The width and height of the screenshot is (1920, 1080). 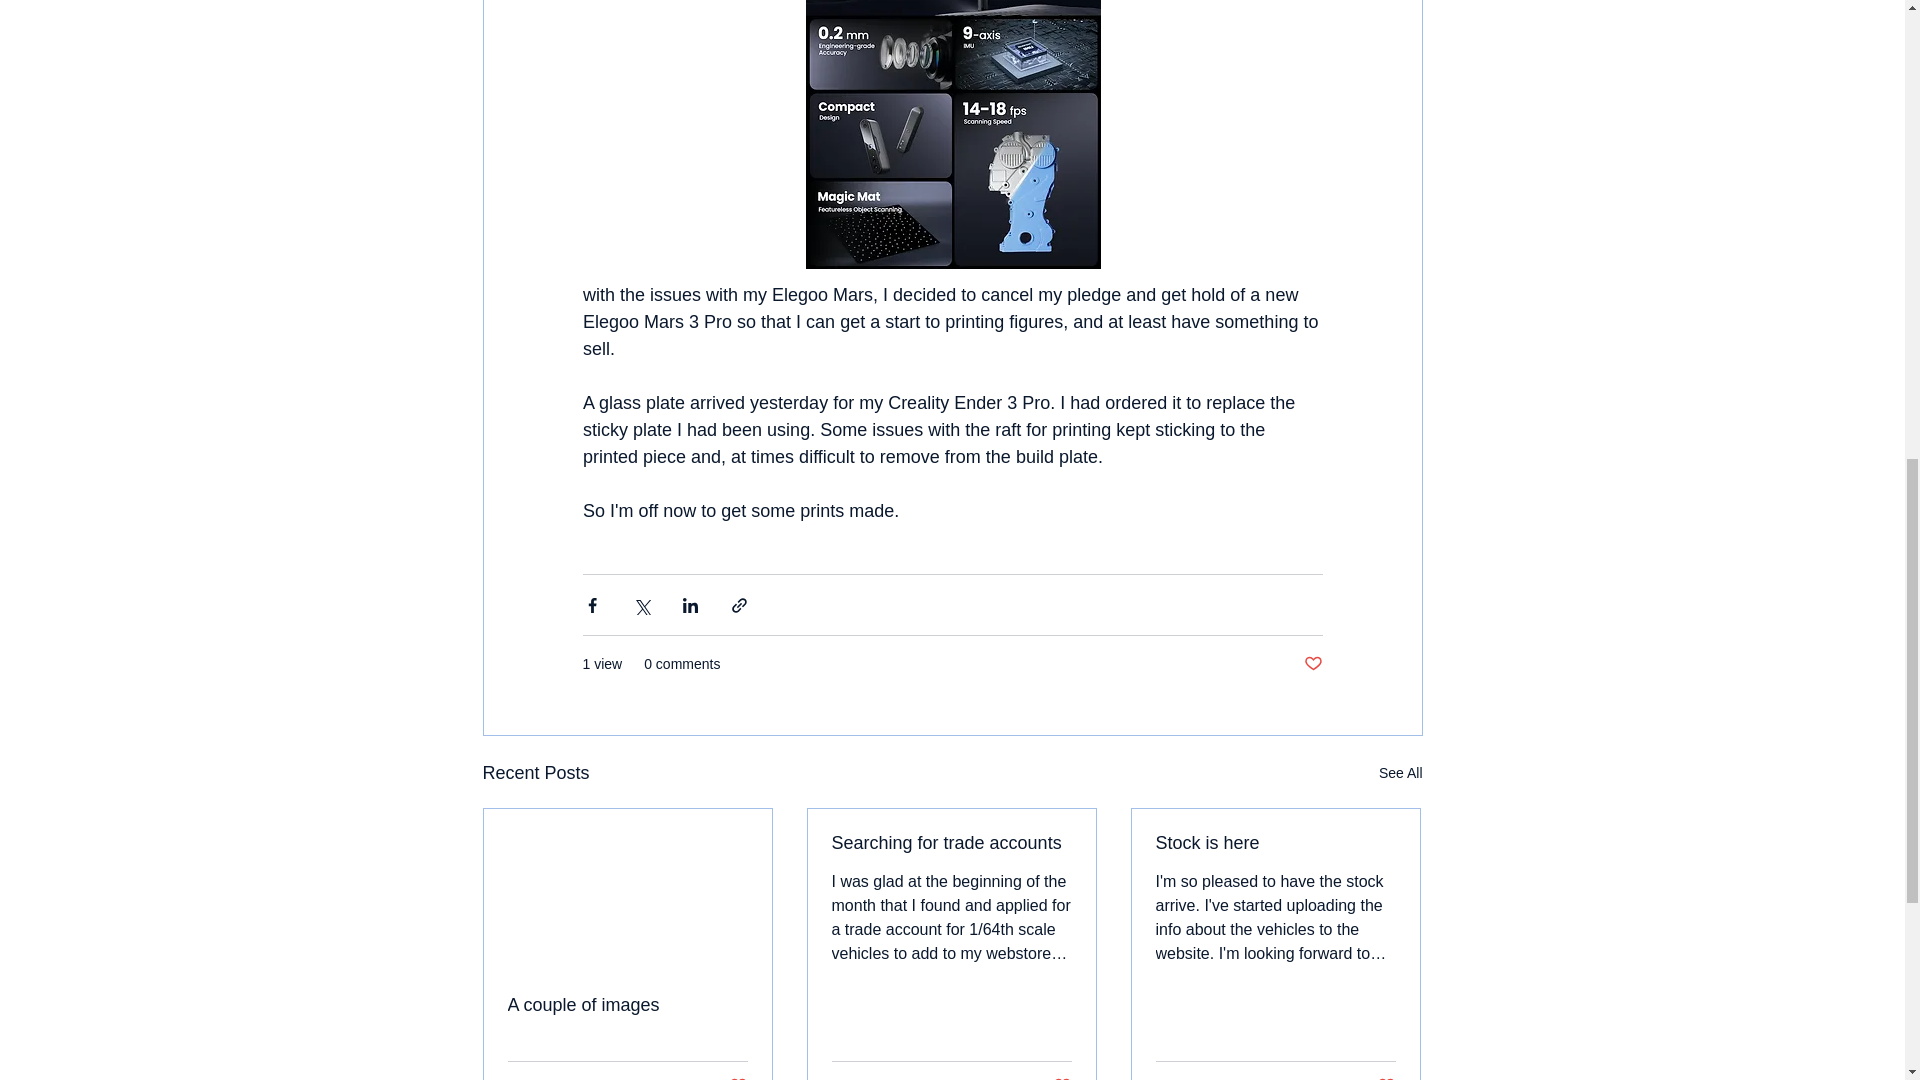 I want to click on See All, so click(x=1400, y=774).